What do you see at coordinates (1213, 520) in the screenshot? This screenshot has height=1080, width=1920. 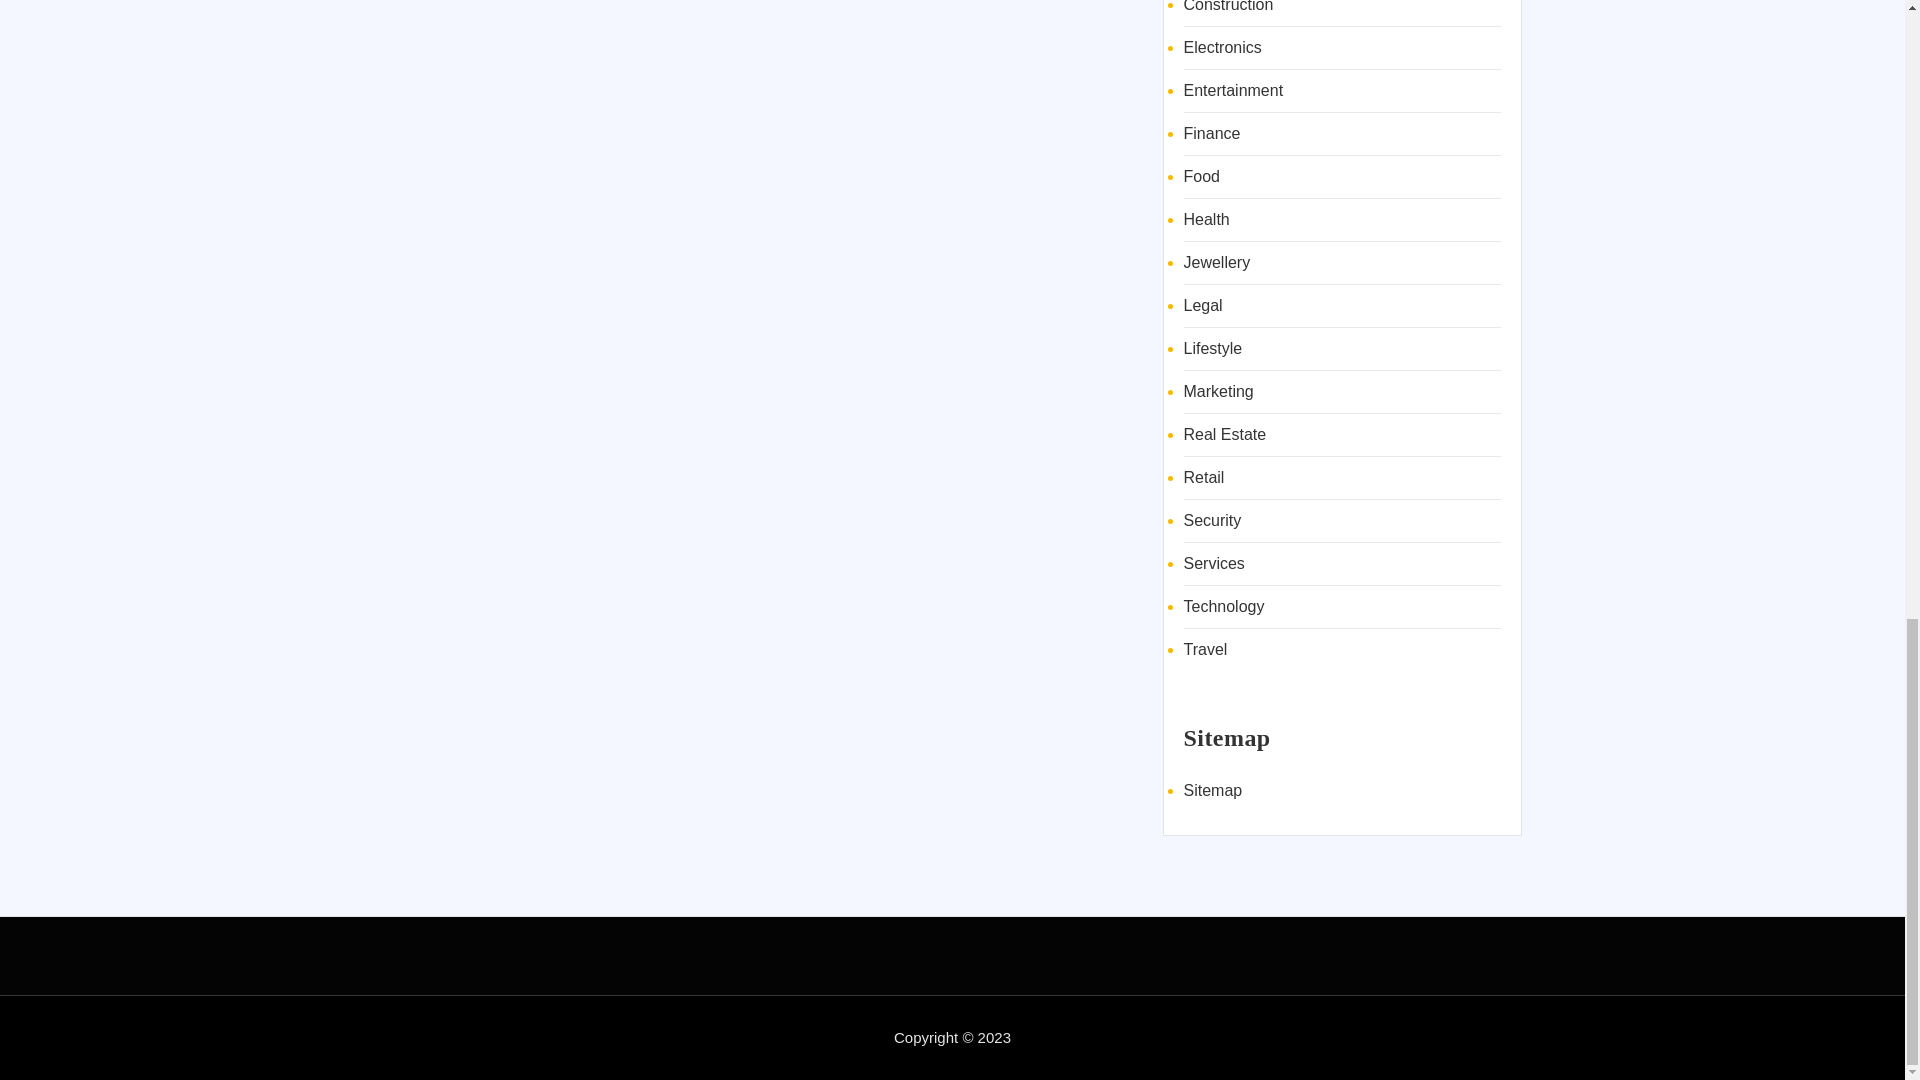 I see `Security` at bounding box center [1213, 520].